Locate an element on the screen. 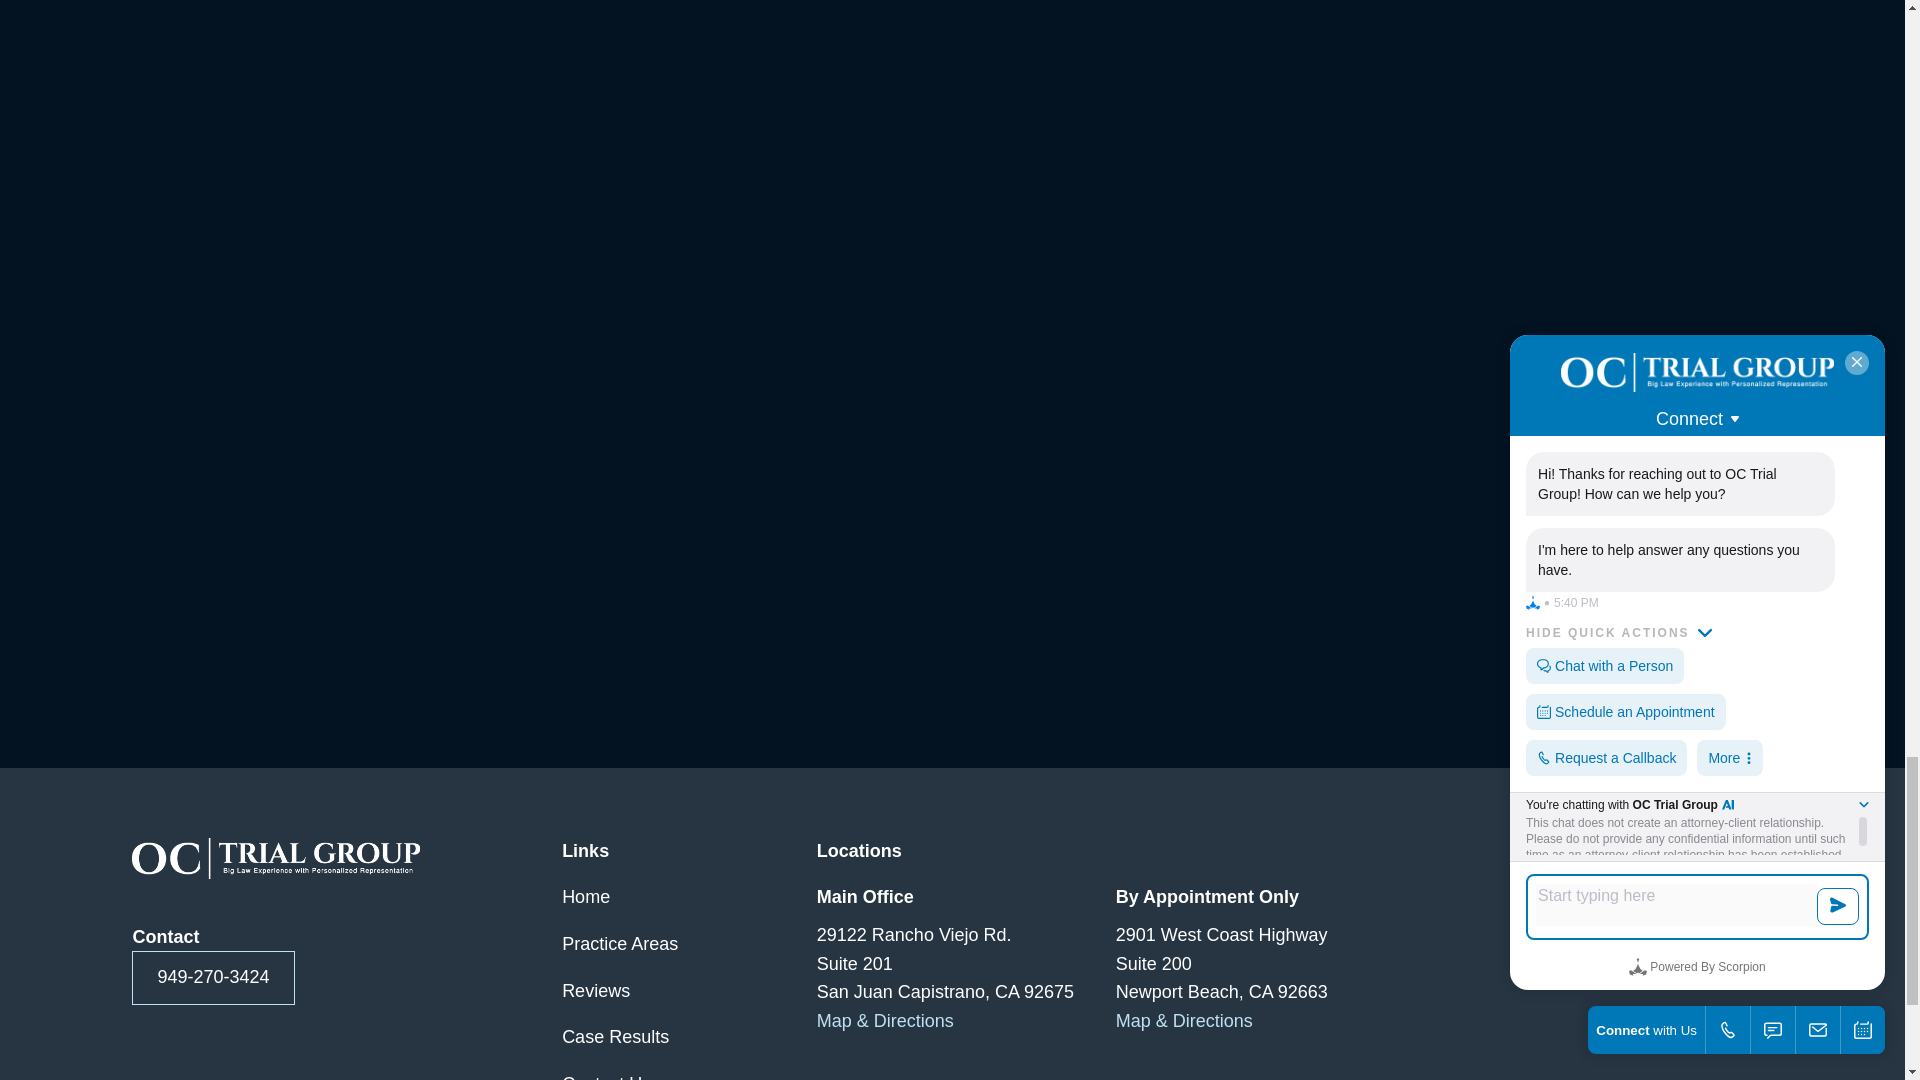 Image resolution: width=1920 pixels, height=1080 pixels. Facebook is located at coordinates (1720, 898).